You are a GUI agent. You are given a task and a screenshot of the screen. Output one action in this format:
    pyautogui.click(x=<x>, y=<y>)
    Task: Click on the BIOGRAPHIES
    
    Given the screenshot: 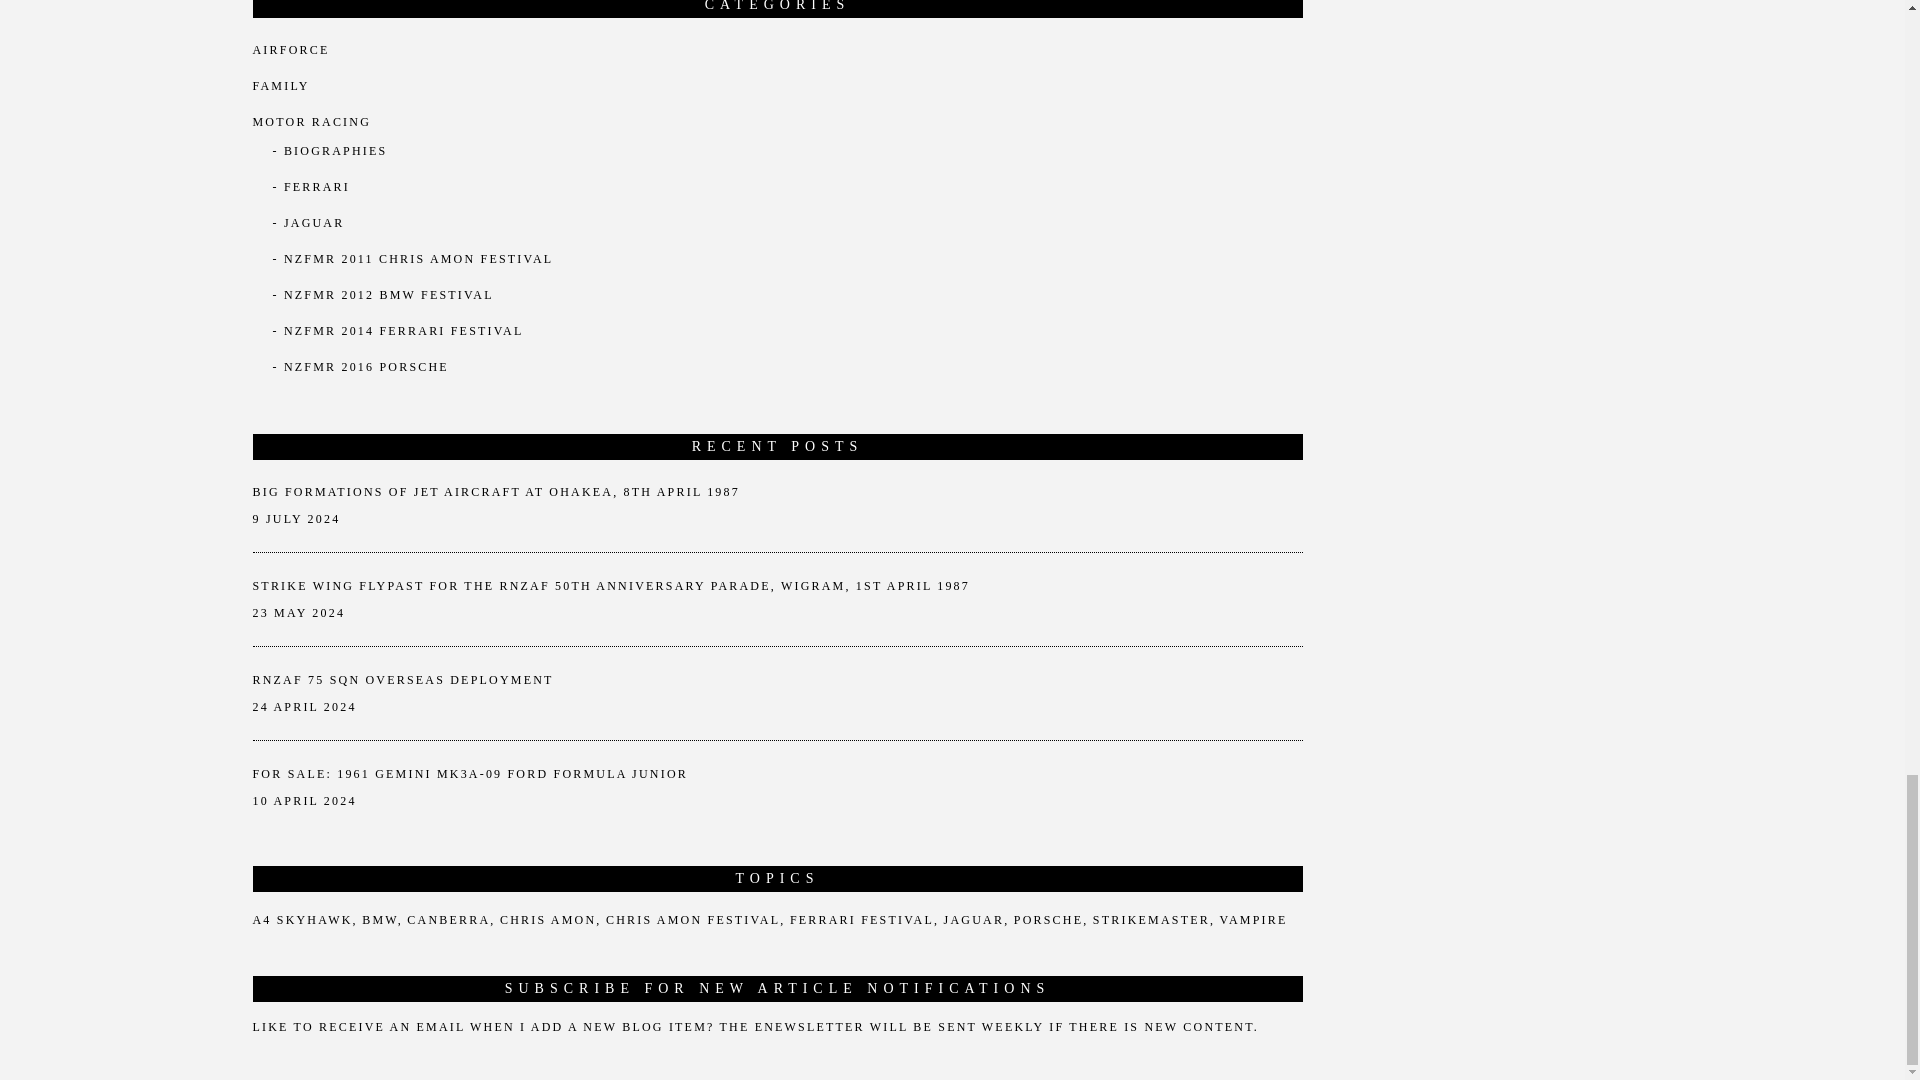 What is the action you would take?
    pyautogui.click(x=336, y=150)
    